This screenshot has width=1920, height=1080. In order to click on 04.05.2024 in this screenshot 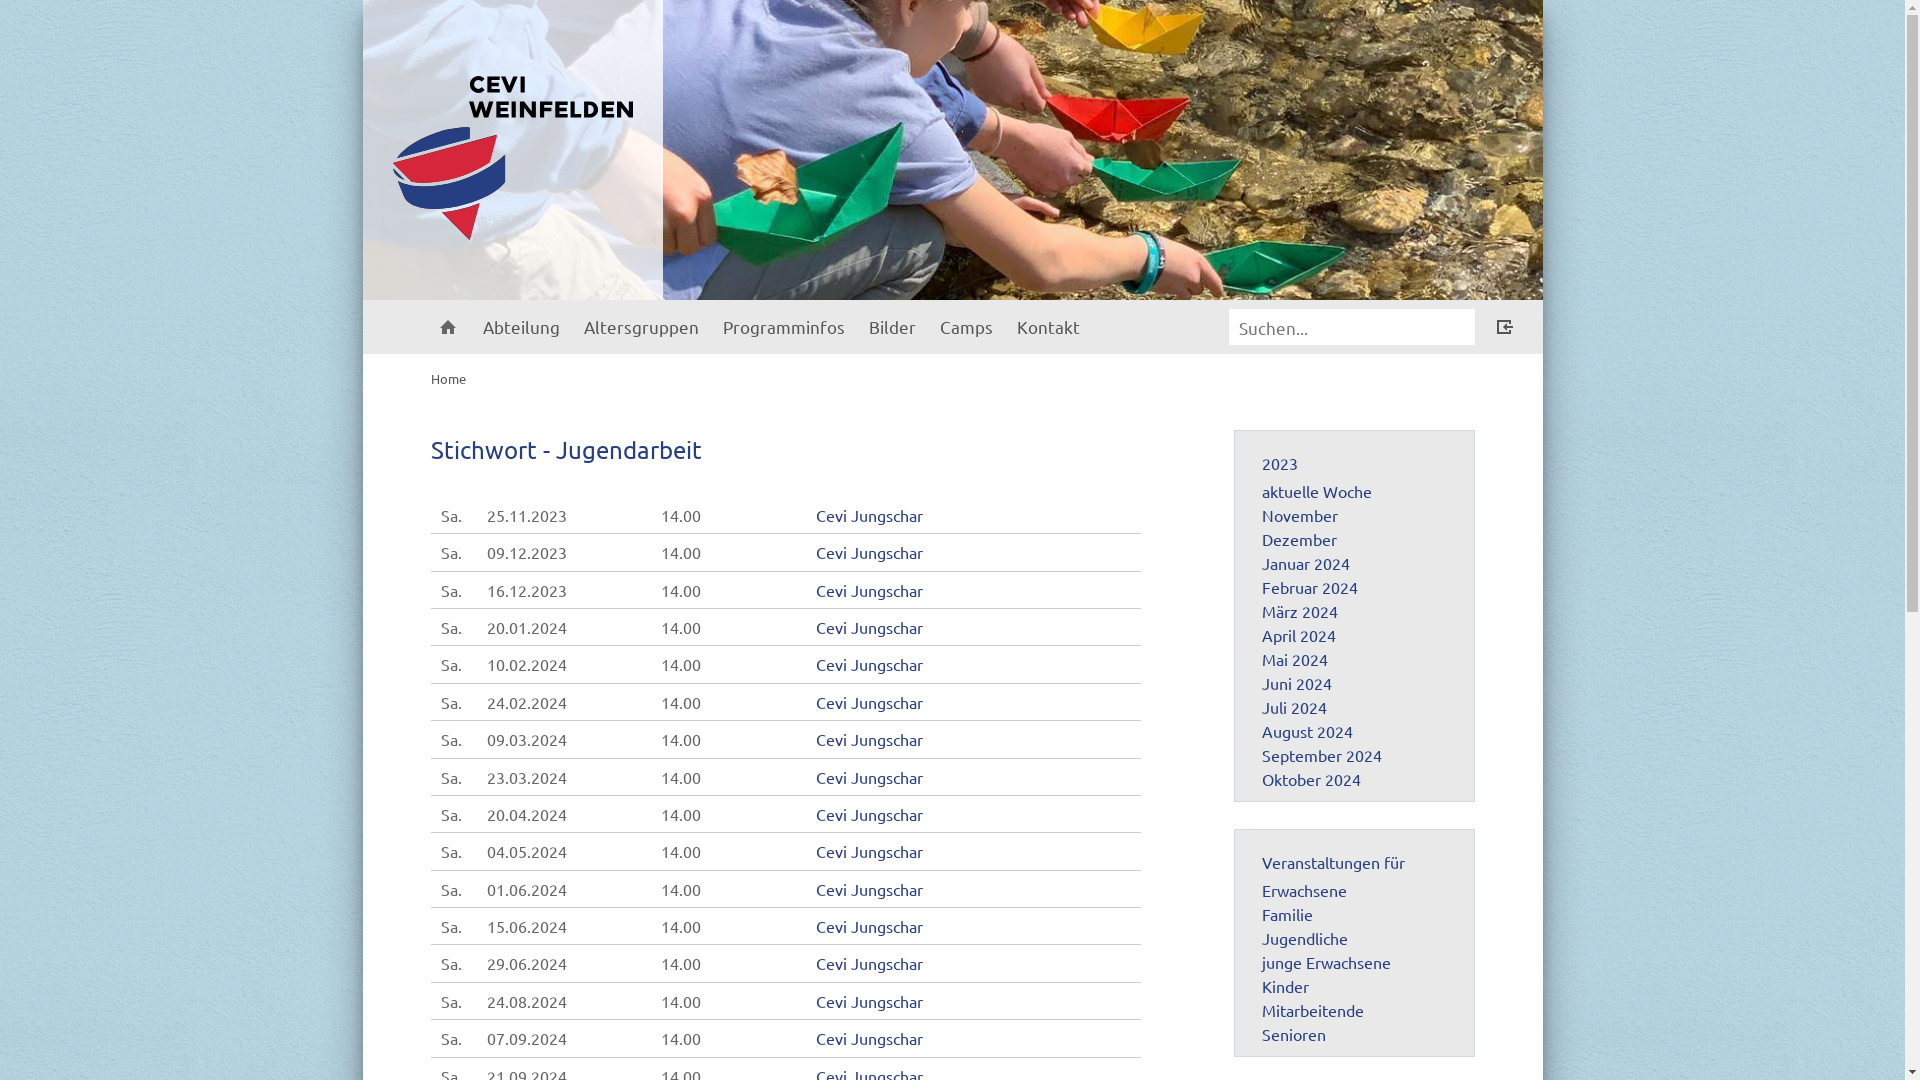, I will do `click(527, 851)`.